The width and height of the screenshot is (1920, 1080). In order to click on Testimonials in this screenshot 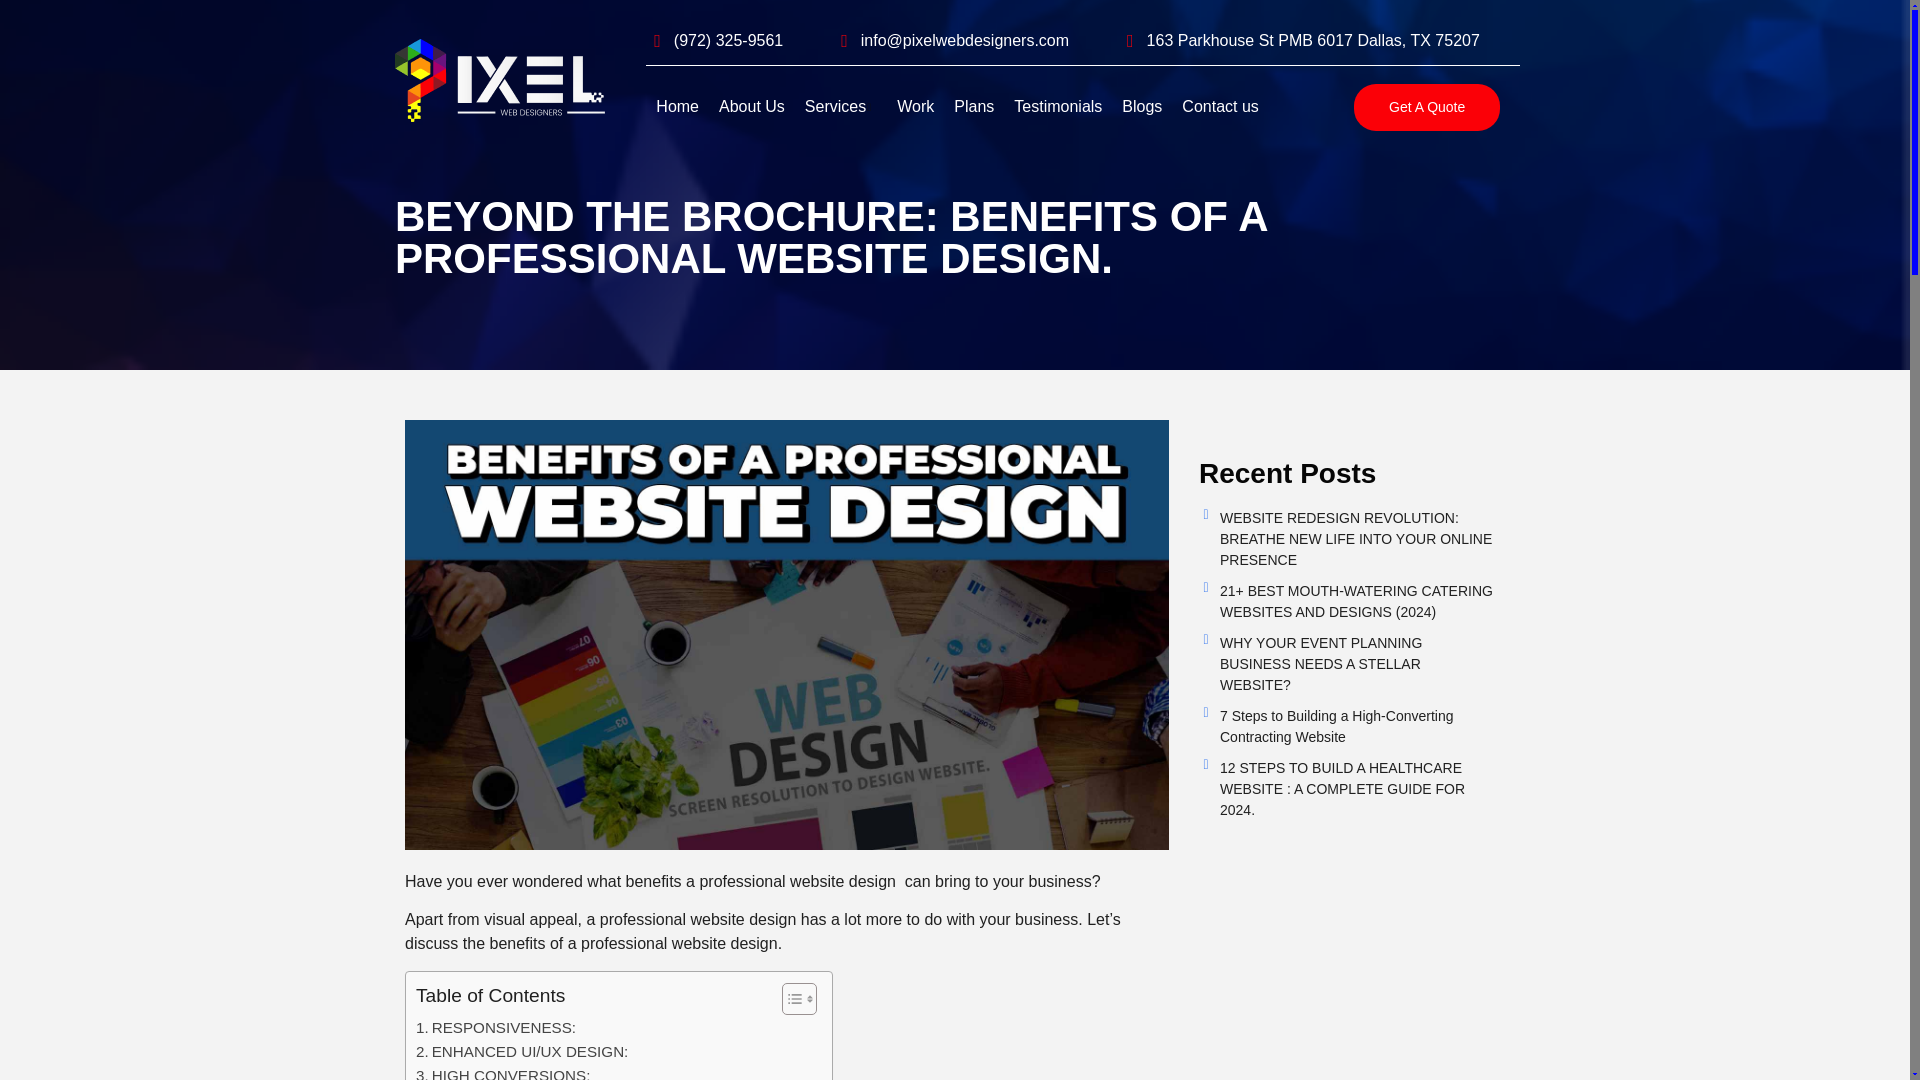, I will do `click(1058, 106)`.